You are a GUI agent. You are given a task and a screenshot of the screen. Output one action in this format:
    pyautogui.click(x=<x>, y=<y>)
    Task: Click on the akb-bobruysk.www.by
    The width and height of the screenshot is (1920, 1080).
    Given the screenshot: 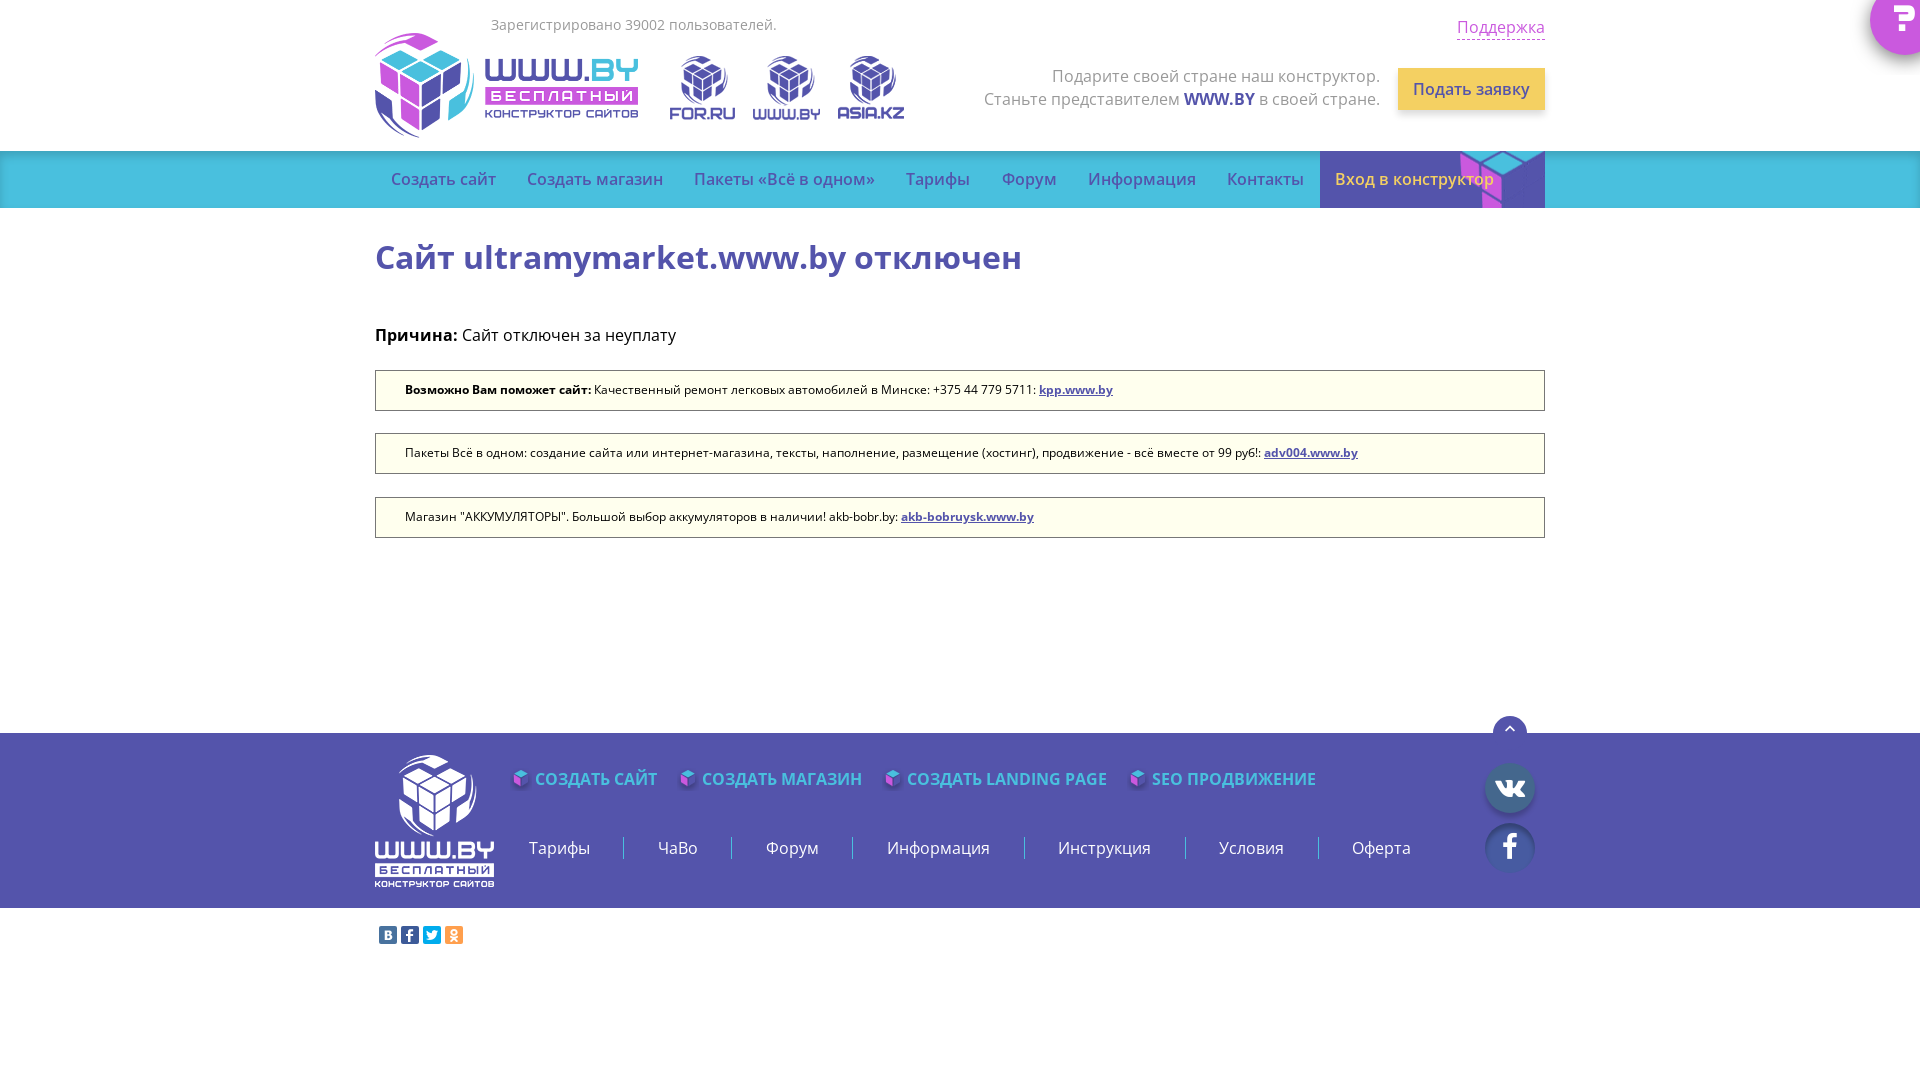 What is the action you would take?
    pyautogui.click(x=968, y=516)
    